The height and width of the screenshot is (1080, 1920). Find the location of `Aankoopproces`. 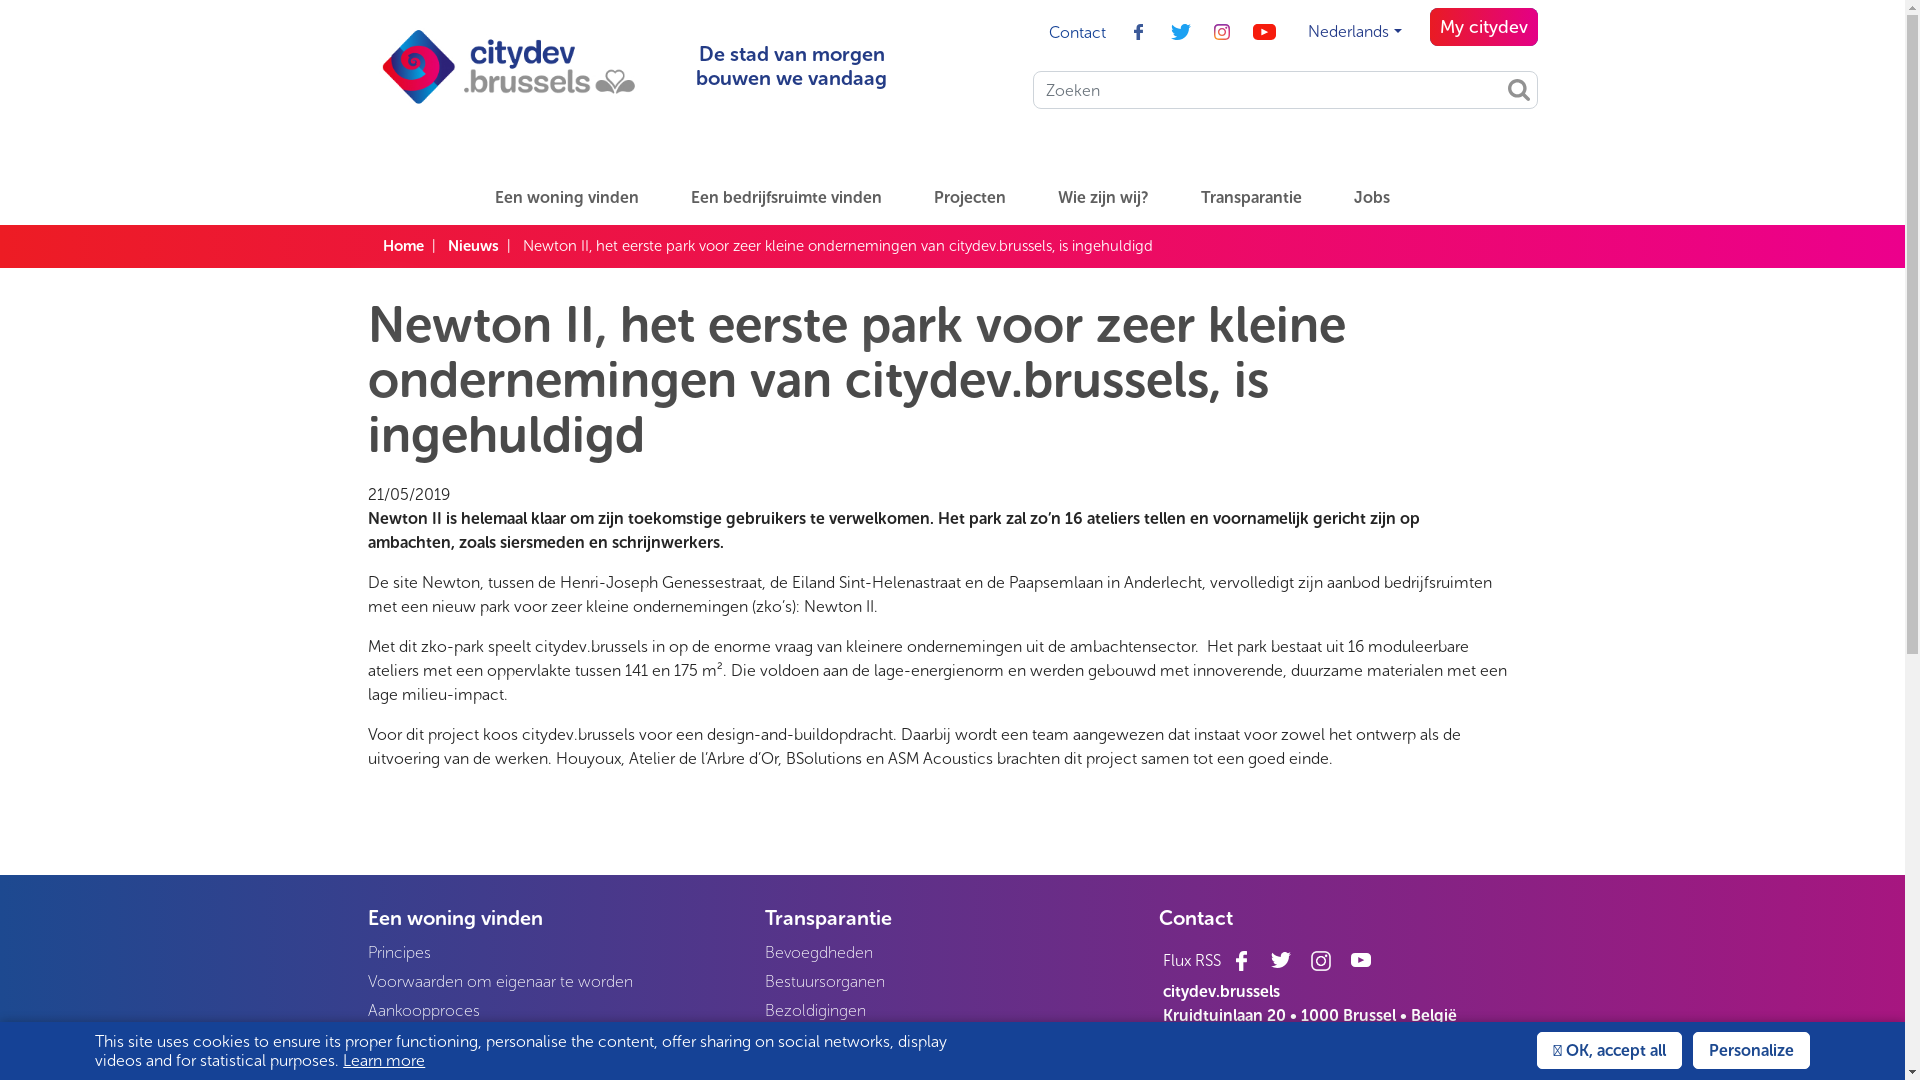

Aankoopproces is located at coordinates (552, 1010).